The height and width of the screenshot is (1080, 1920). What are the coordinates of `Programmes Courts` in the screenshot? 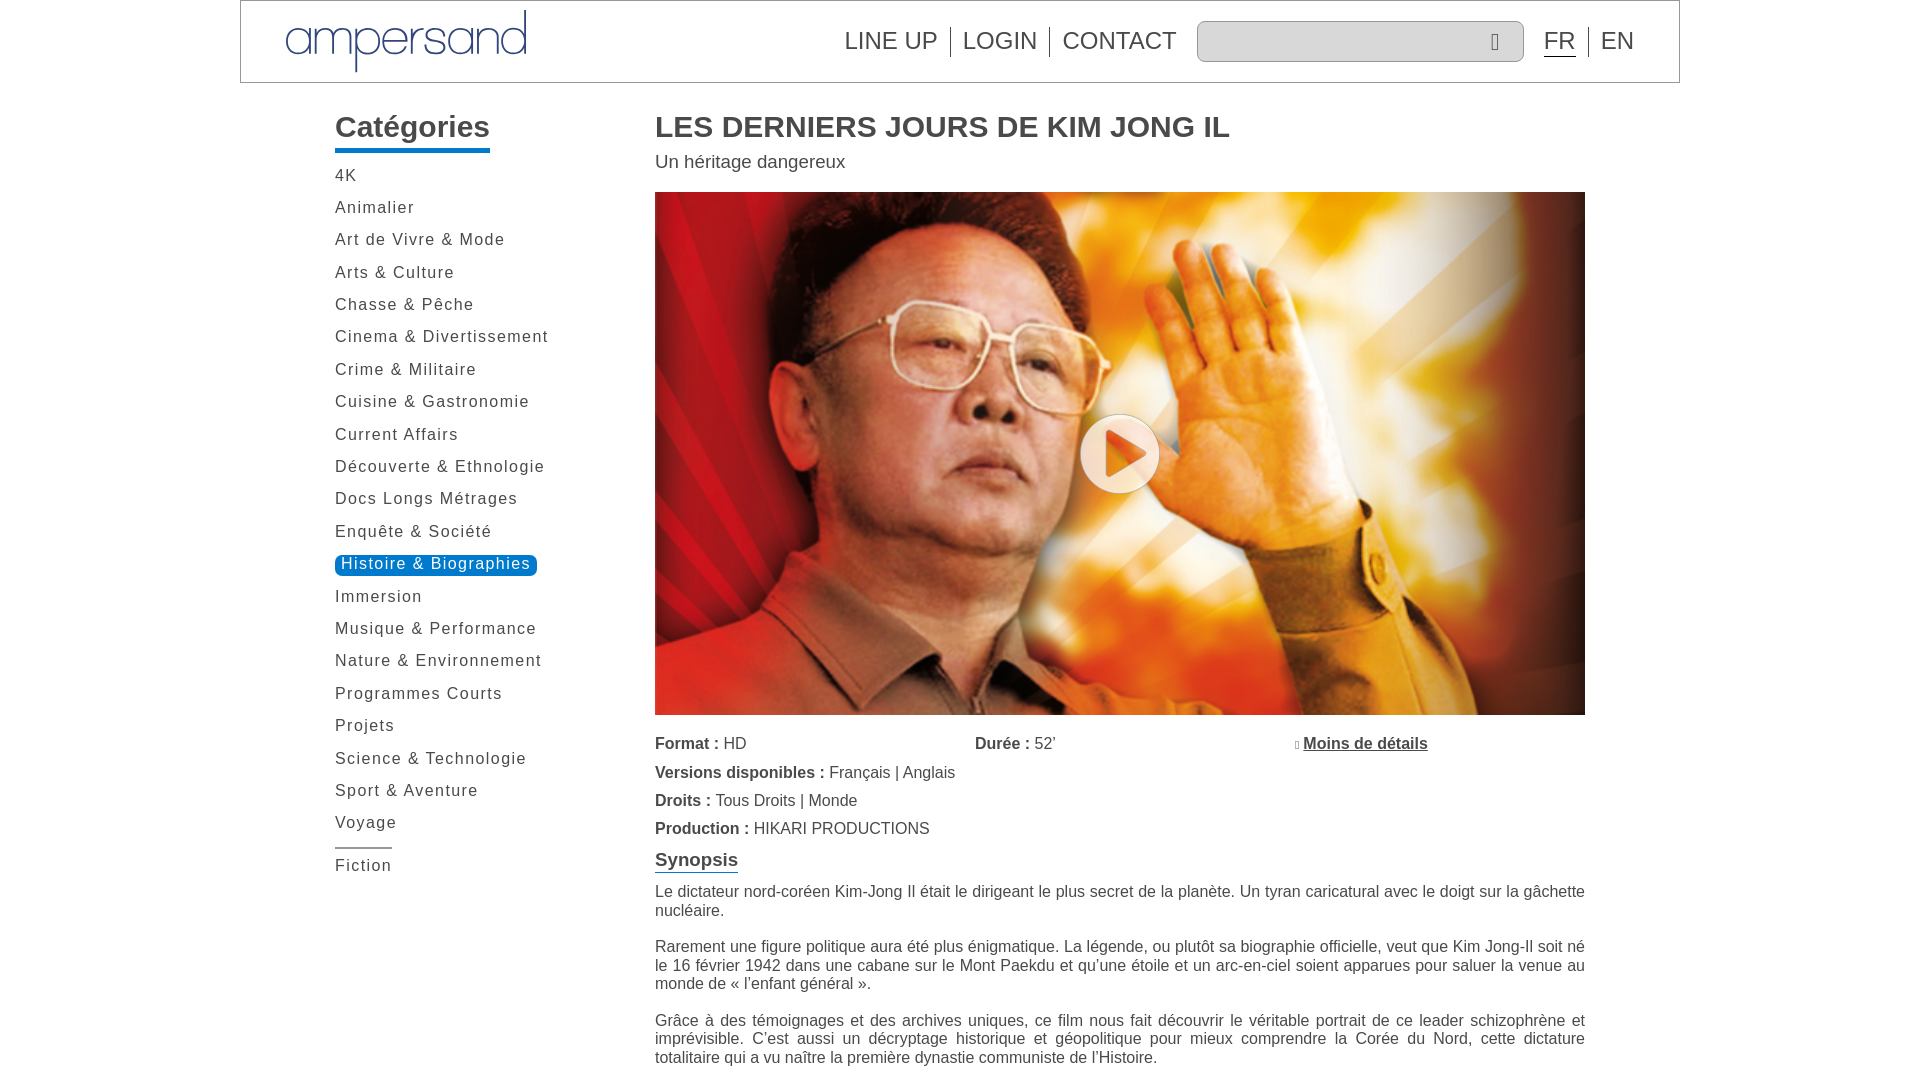 It's located at (418, 694).